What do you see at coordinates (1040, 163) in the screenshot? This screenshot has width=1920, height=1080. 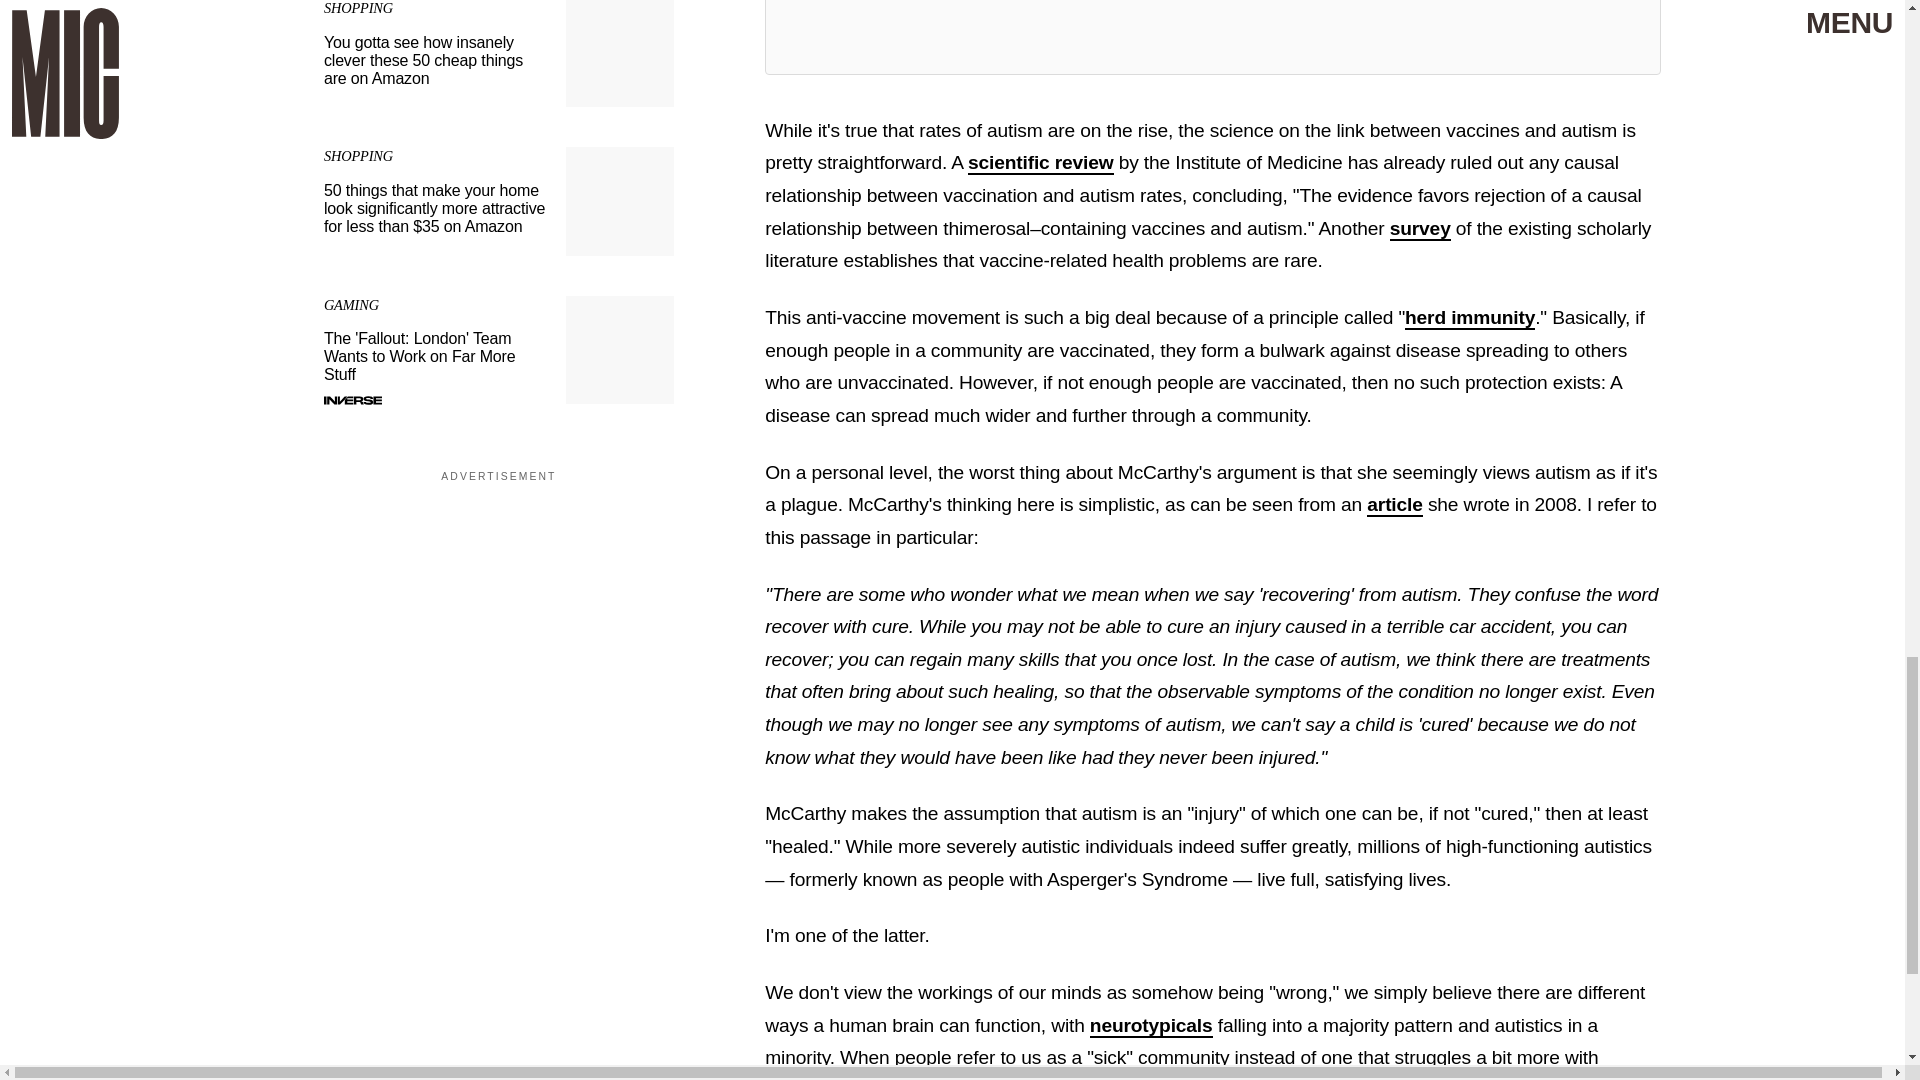 I see `scientific review` at bounding box center [1040, 163].